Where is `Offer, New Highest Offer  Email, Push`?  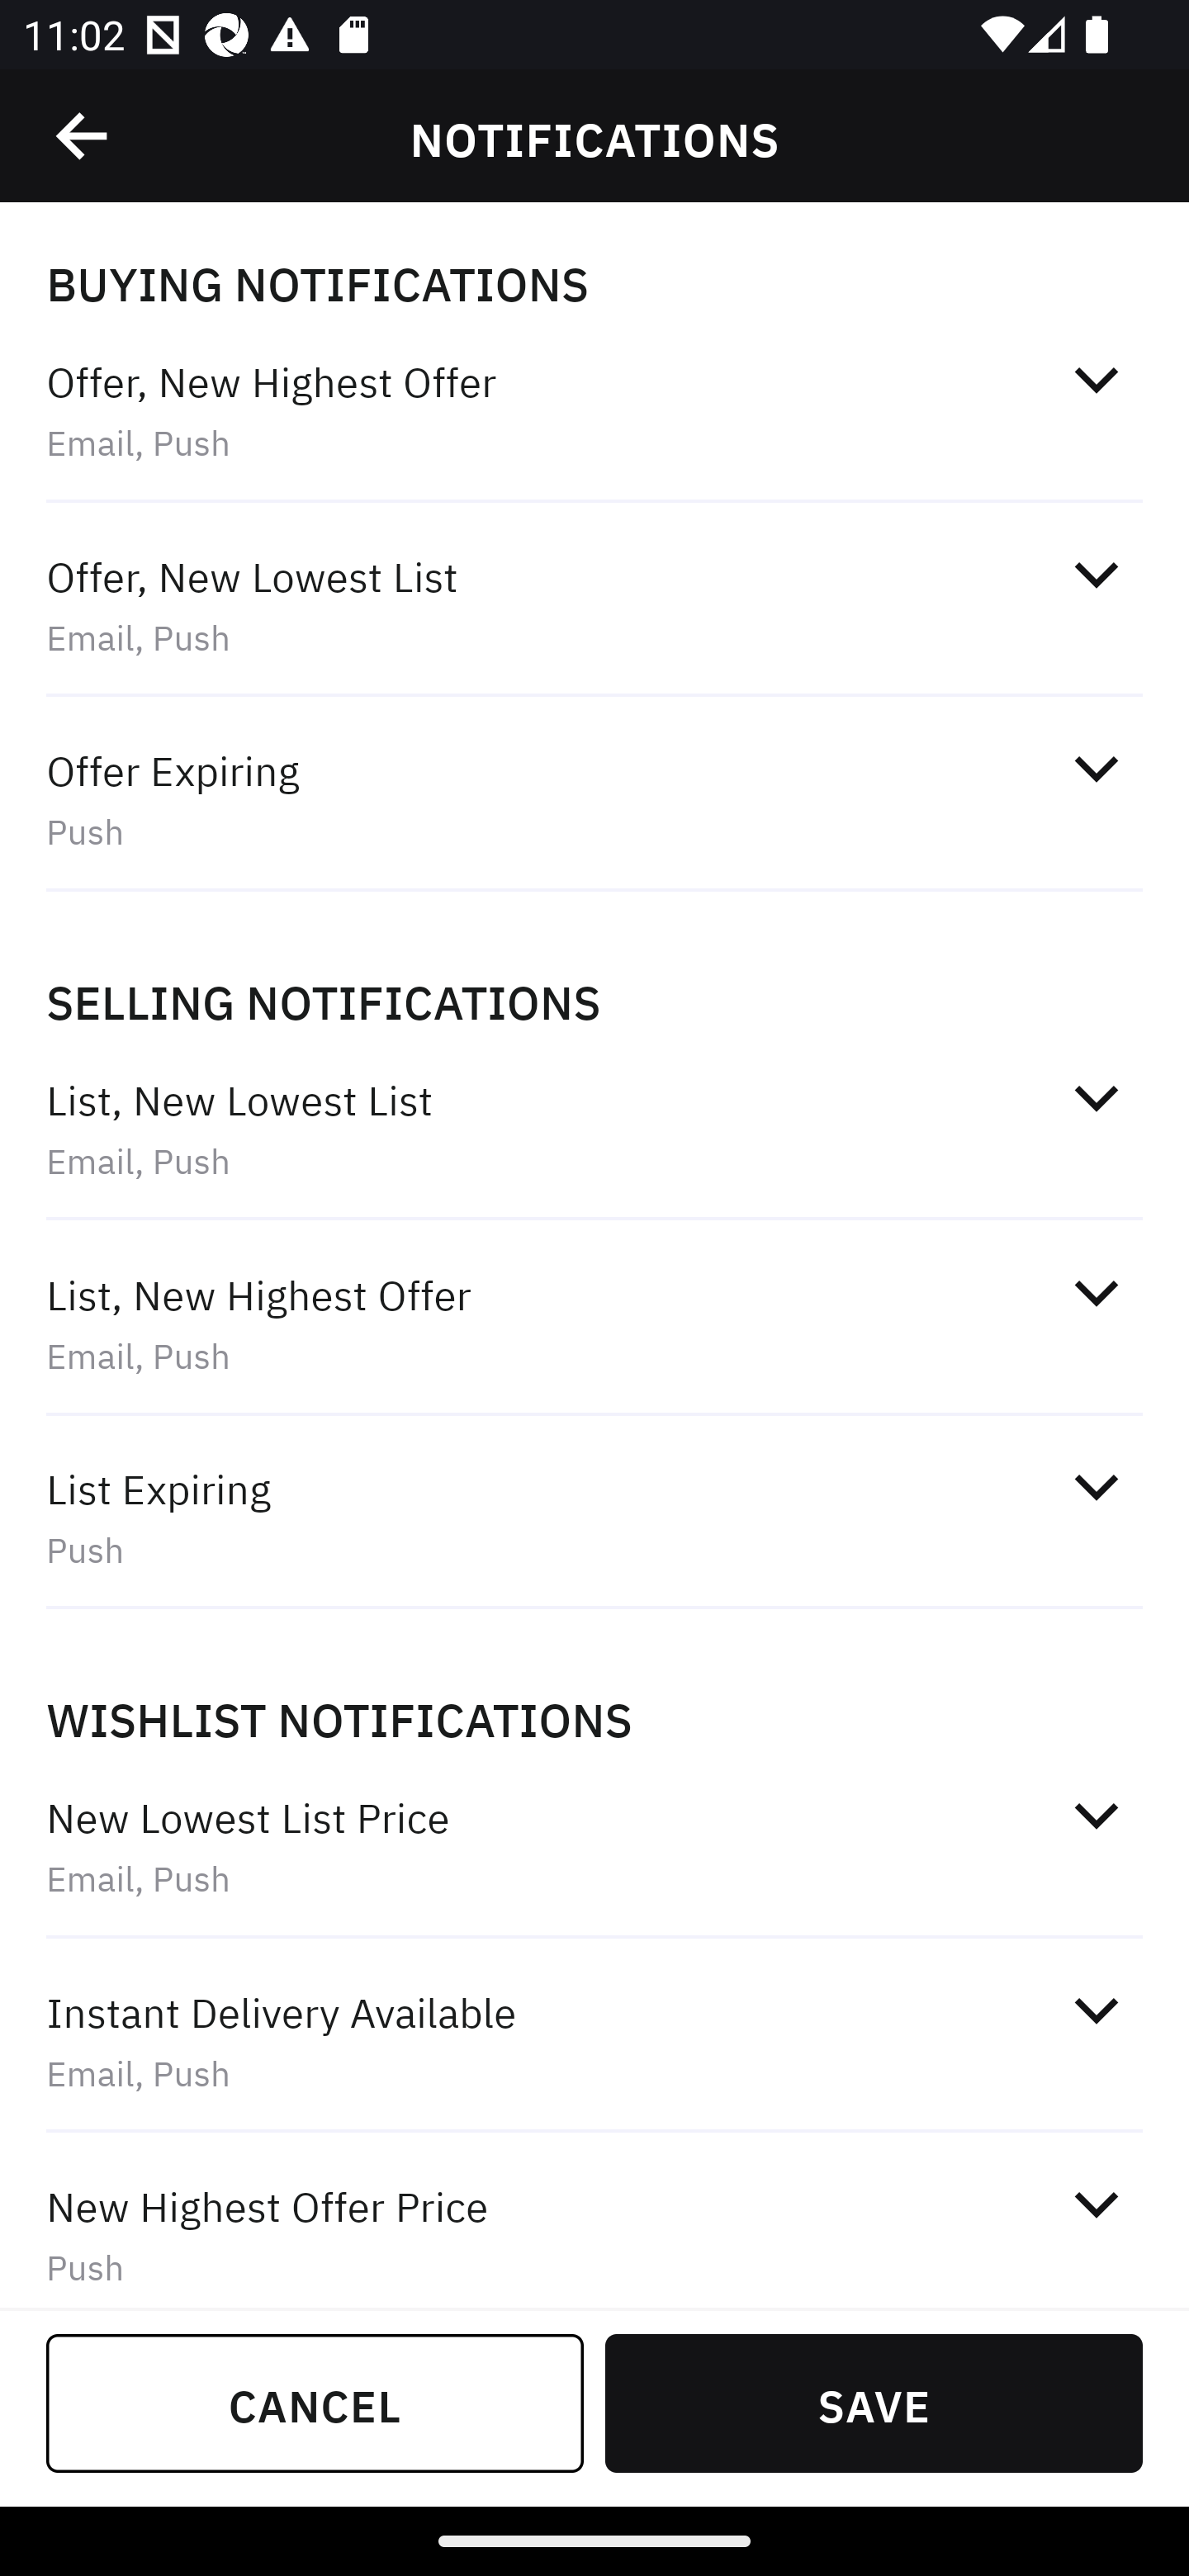
Offer, New Highest Offer  Email, Push is located at coordinates (594, 410).